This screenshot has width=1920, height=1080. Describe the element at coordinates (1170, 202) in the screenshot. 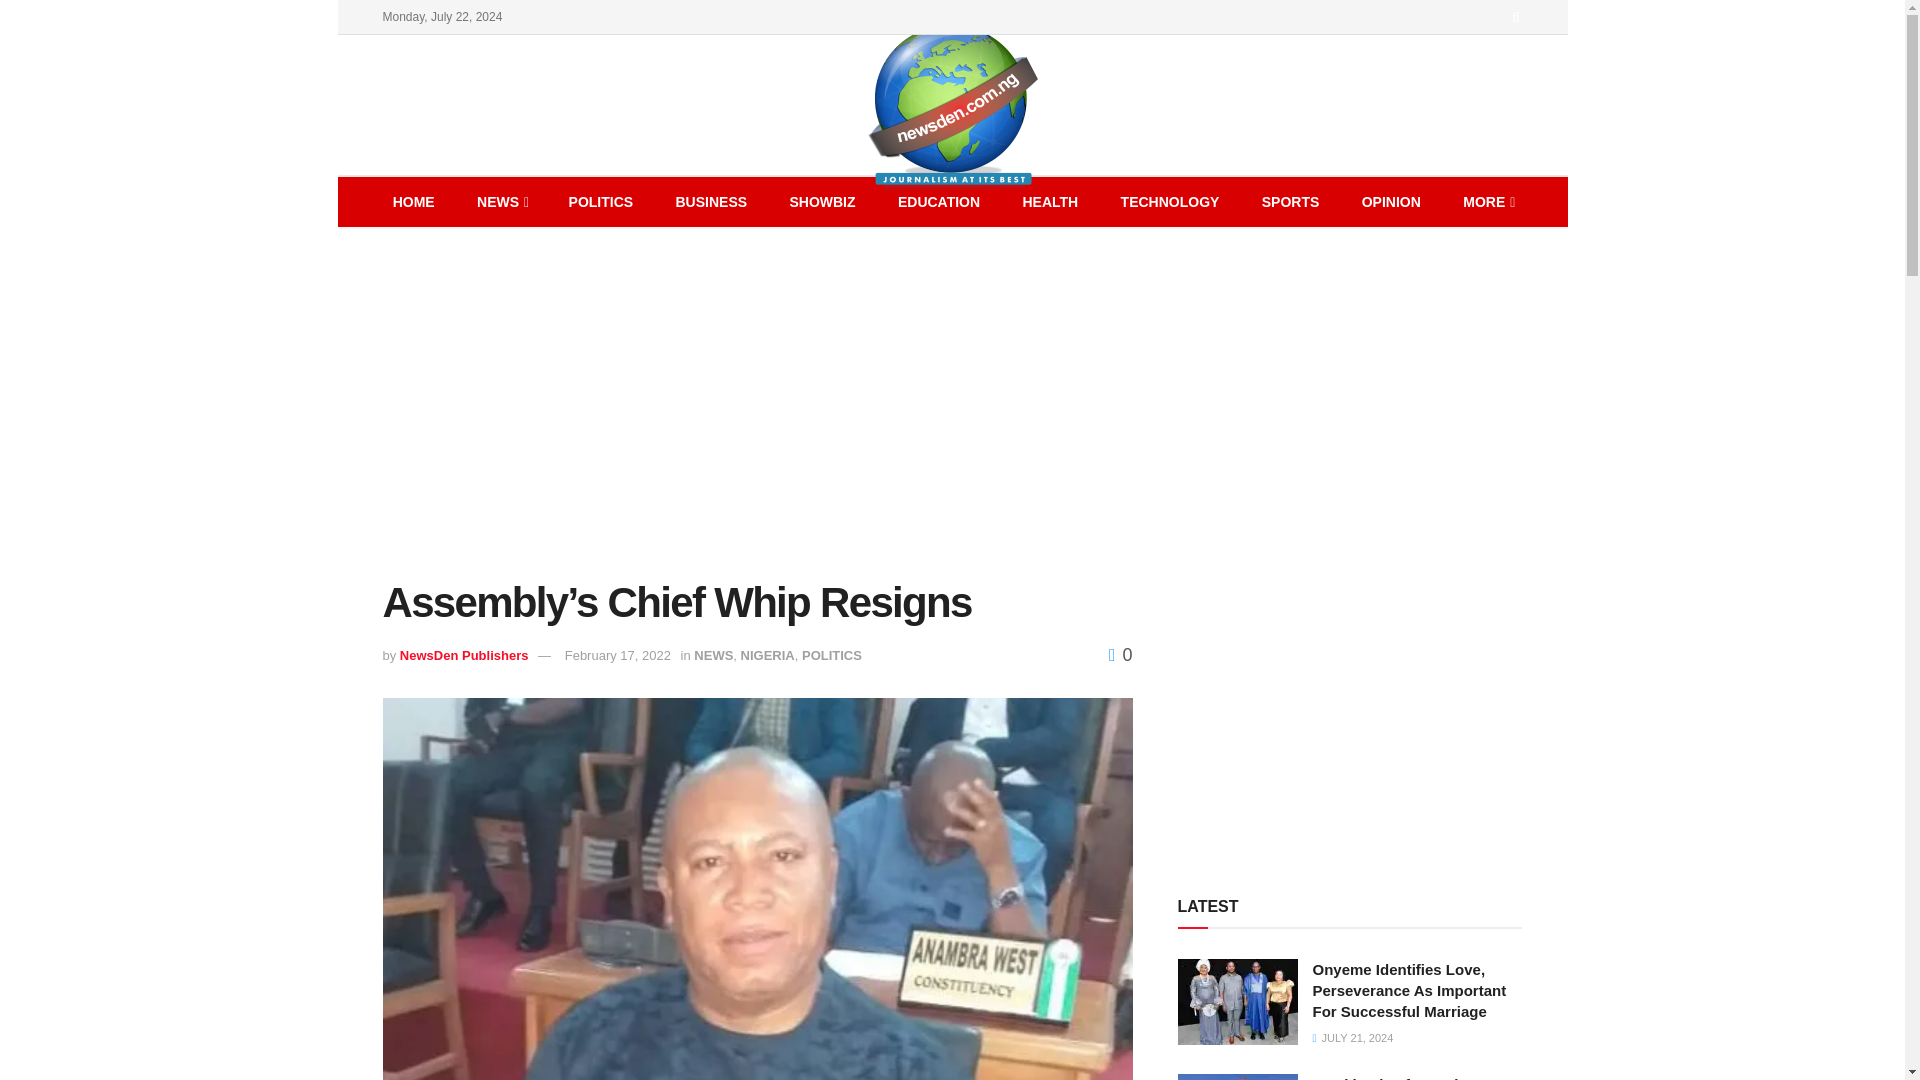

I see `TECHNOLOGY` at that location.